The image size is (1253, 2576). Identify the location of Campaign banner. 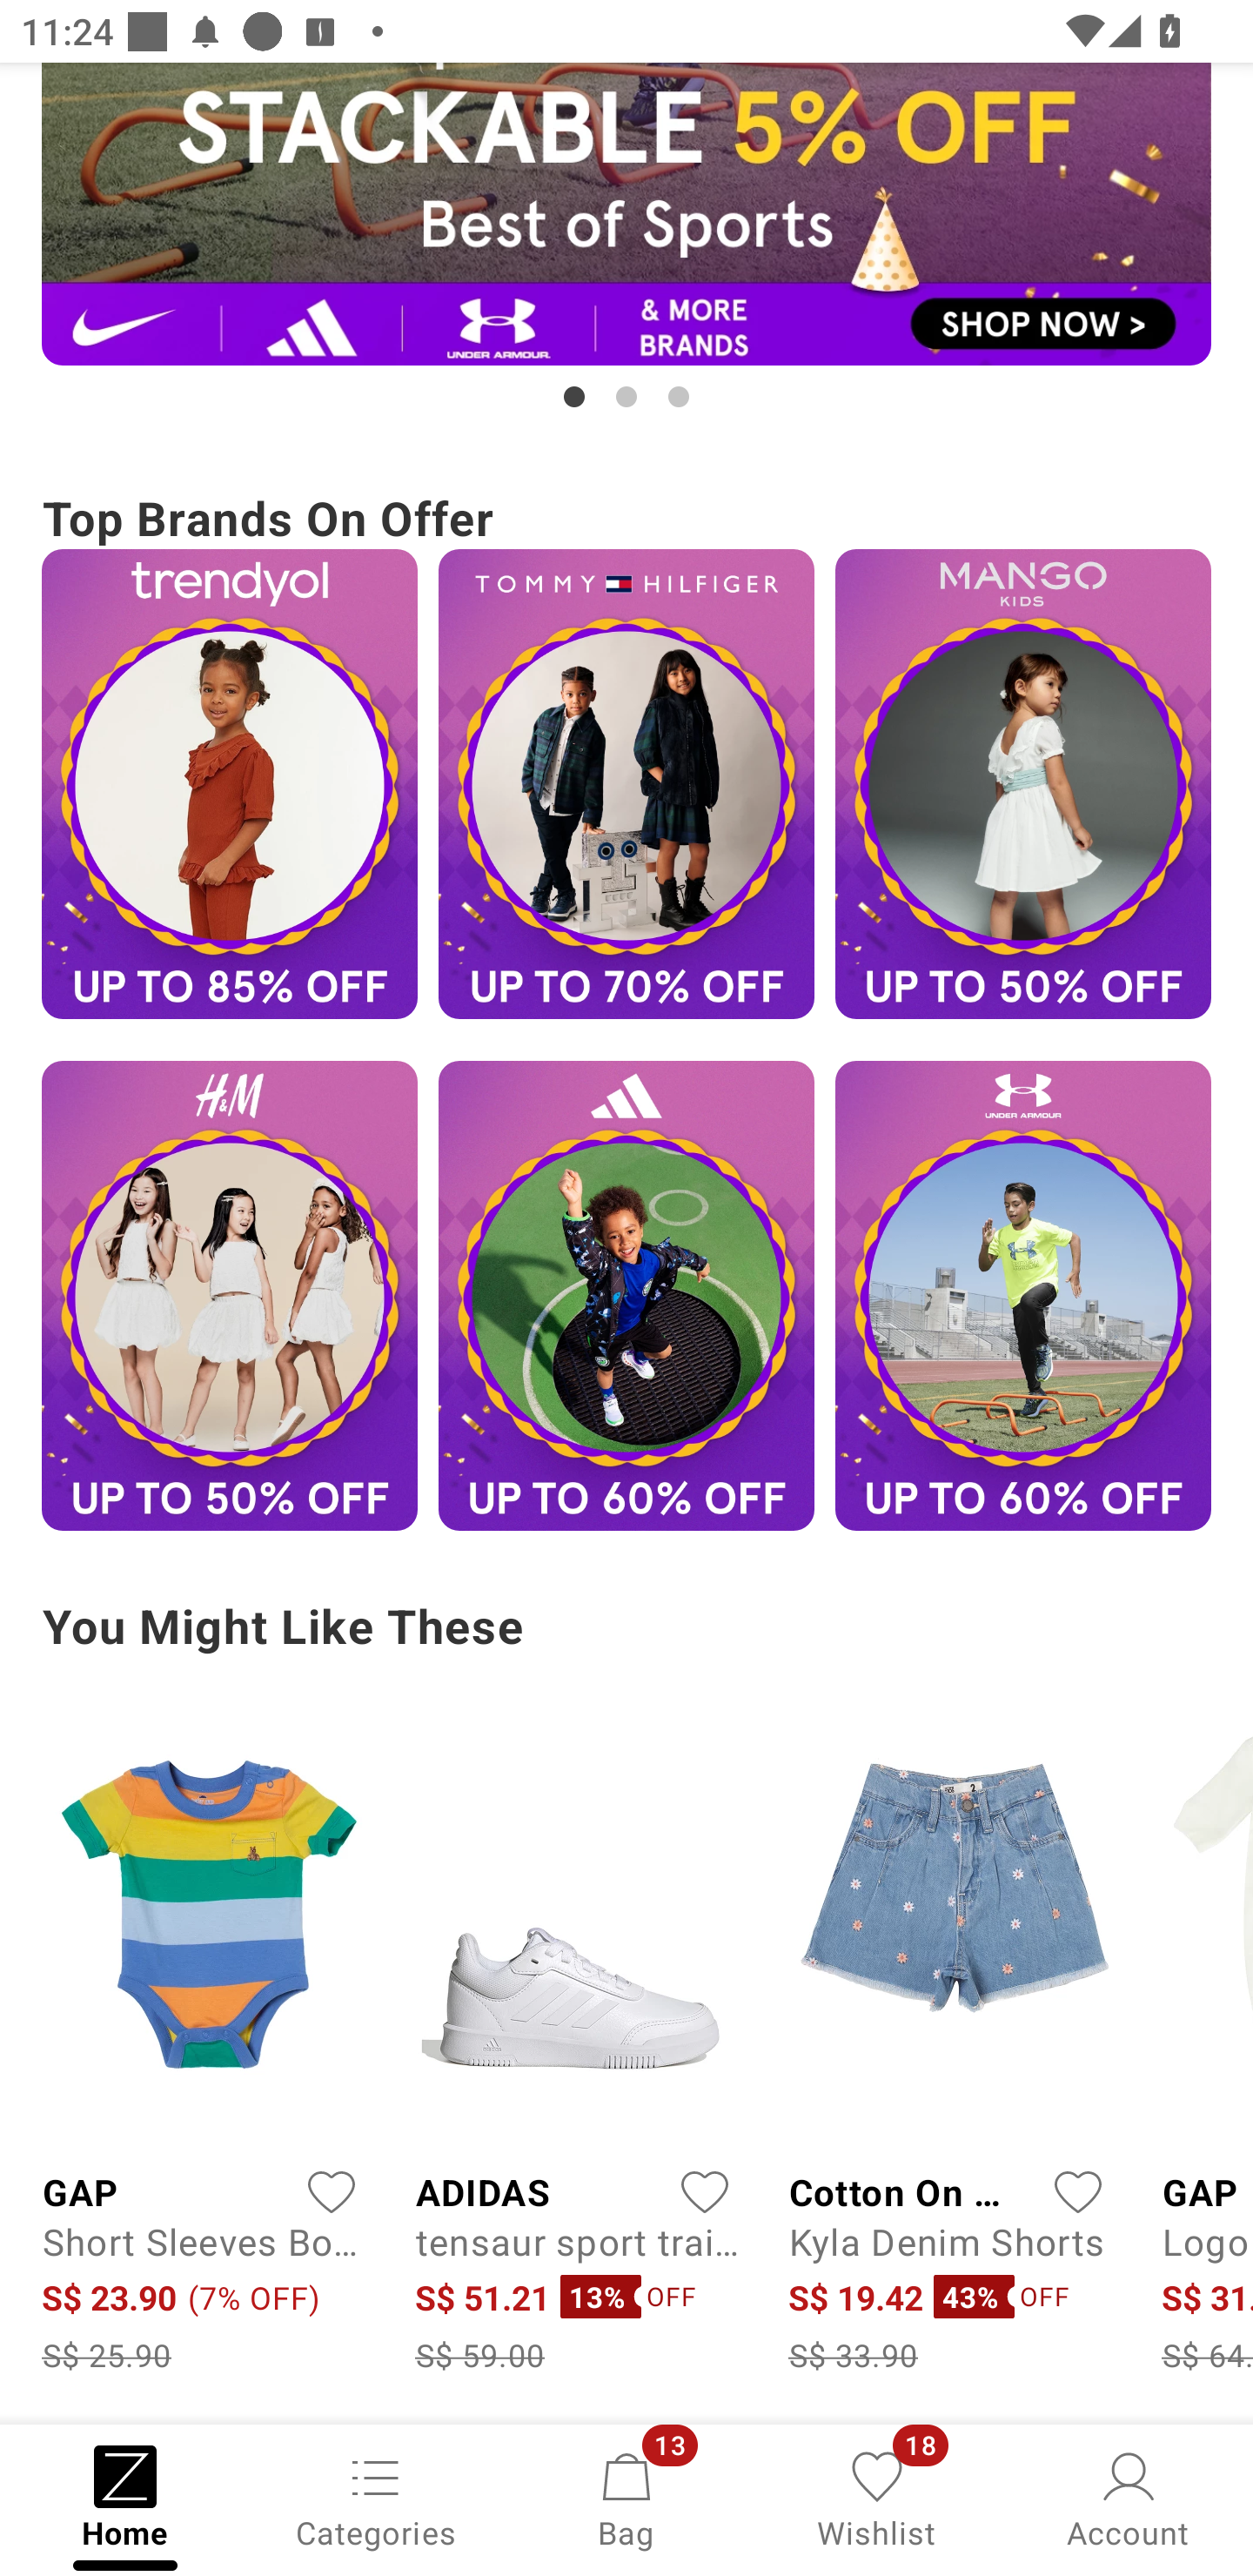
(626, 784).